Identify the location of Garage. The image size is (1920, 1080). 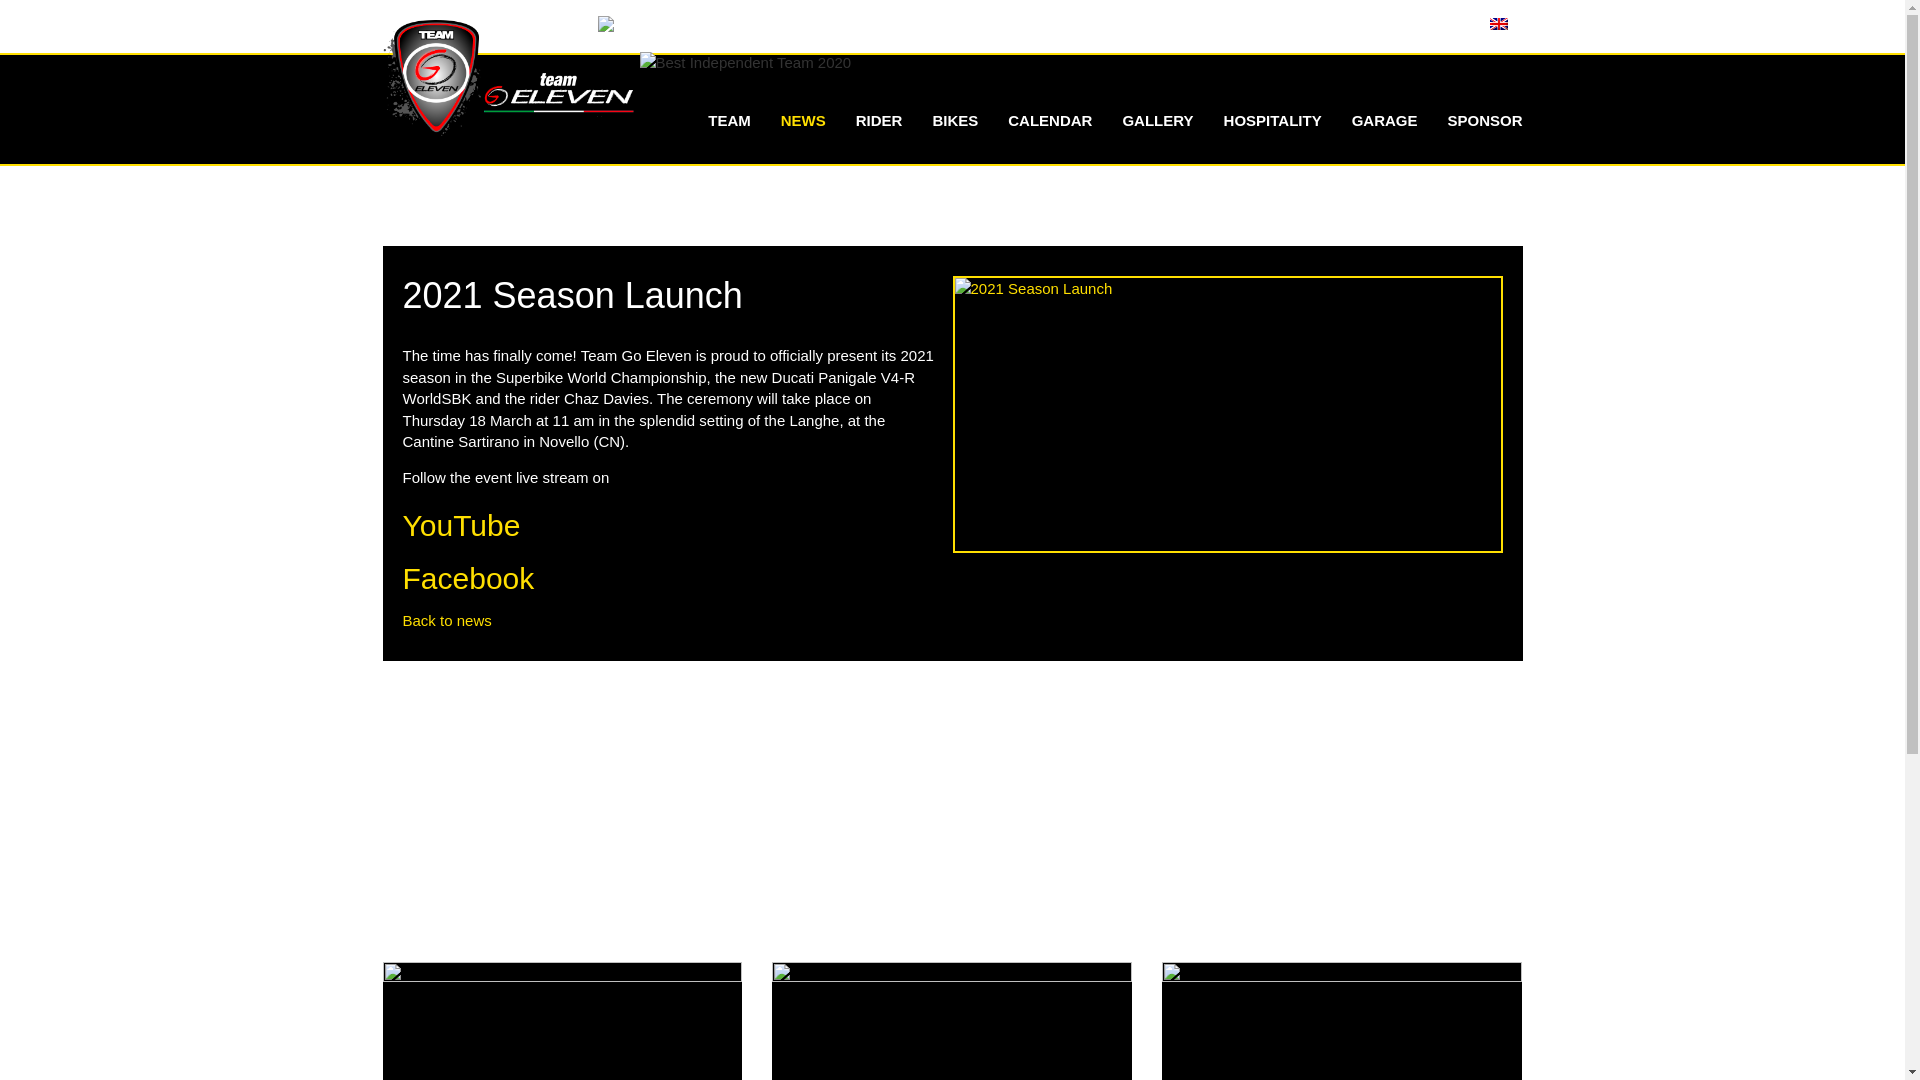
(1384, 120).